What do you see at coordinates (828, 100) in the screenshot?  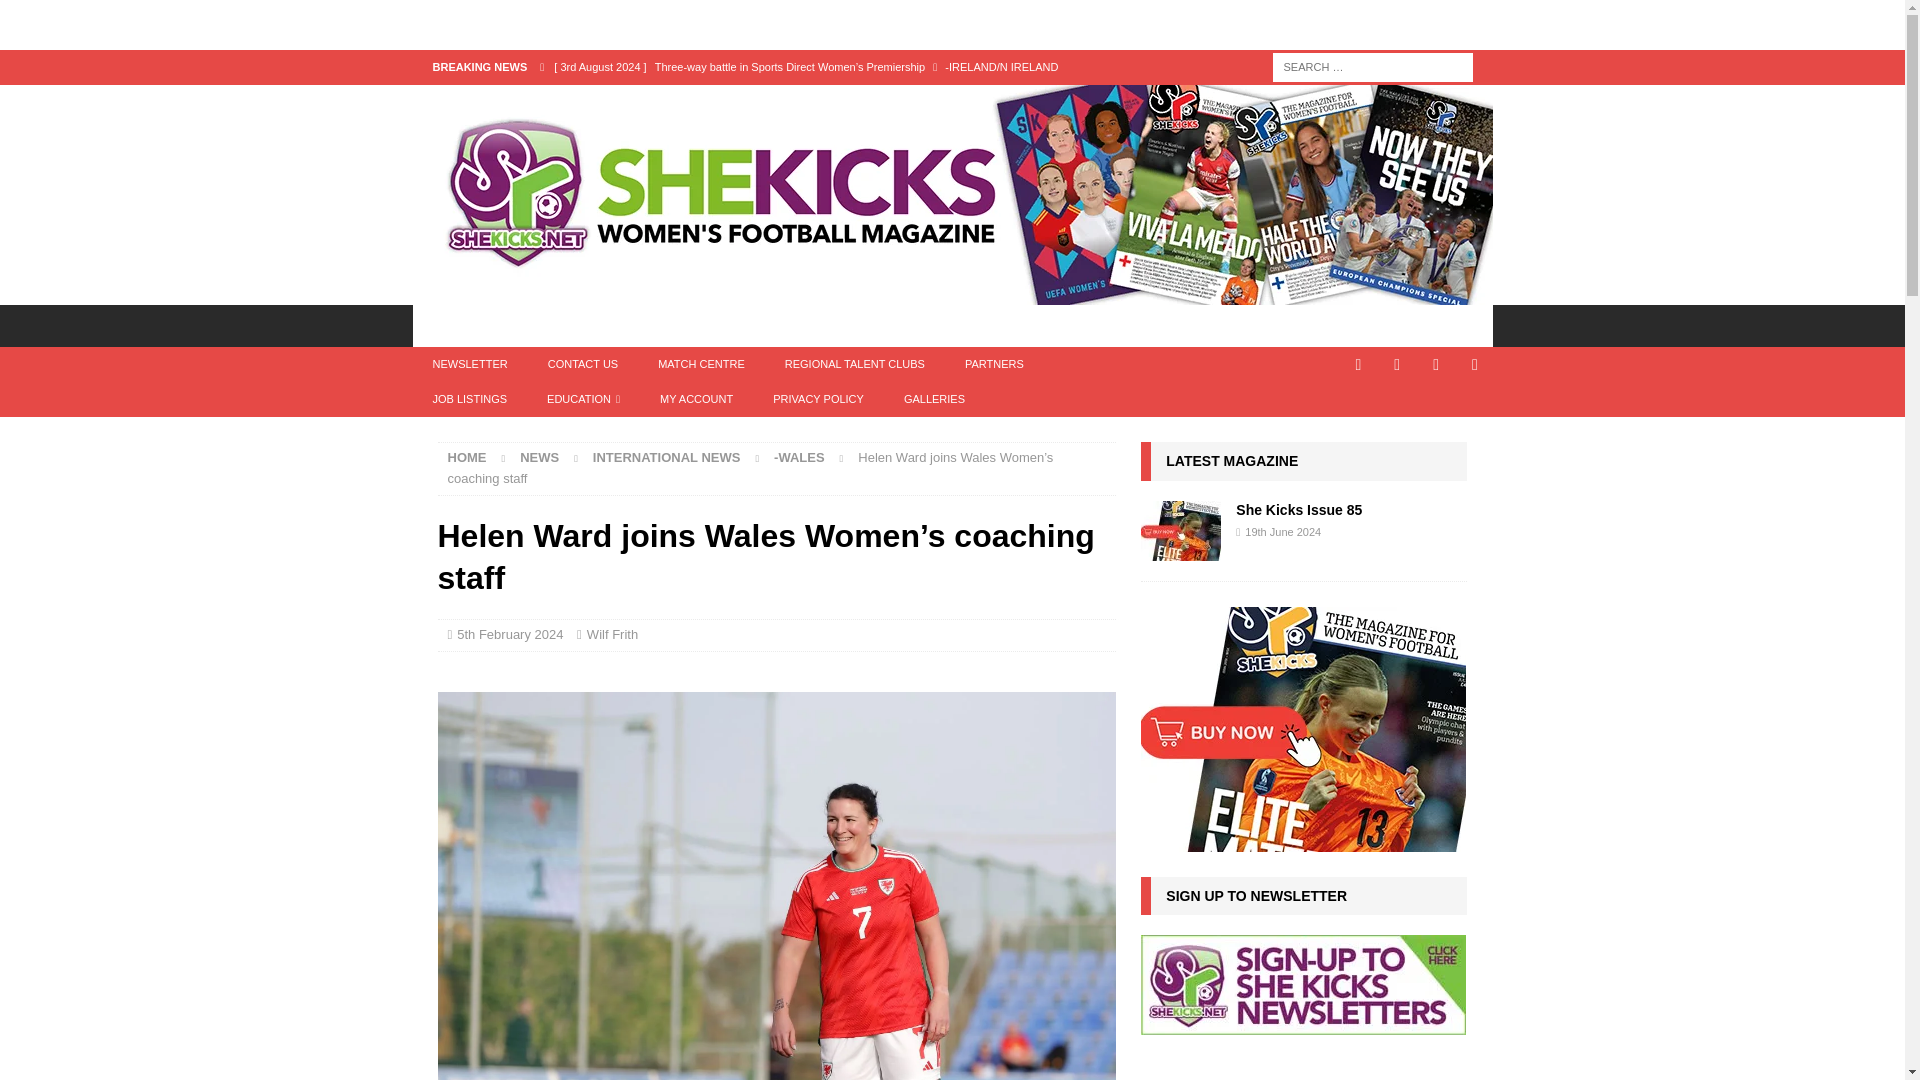 I see `China midfielder Shen Mengyu joins London City Lionesses` at bounding box center [828, 100].